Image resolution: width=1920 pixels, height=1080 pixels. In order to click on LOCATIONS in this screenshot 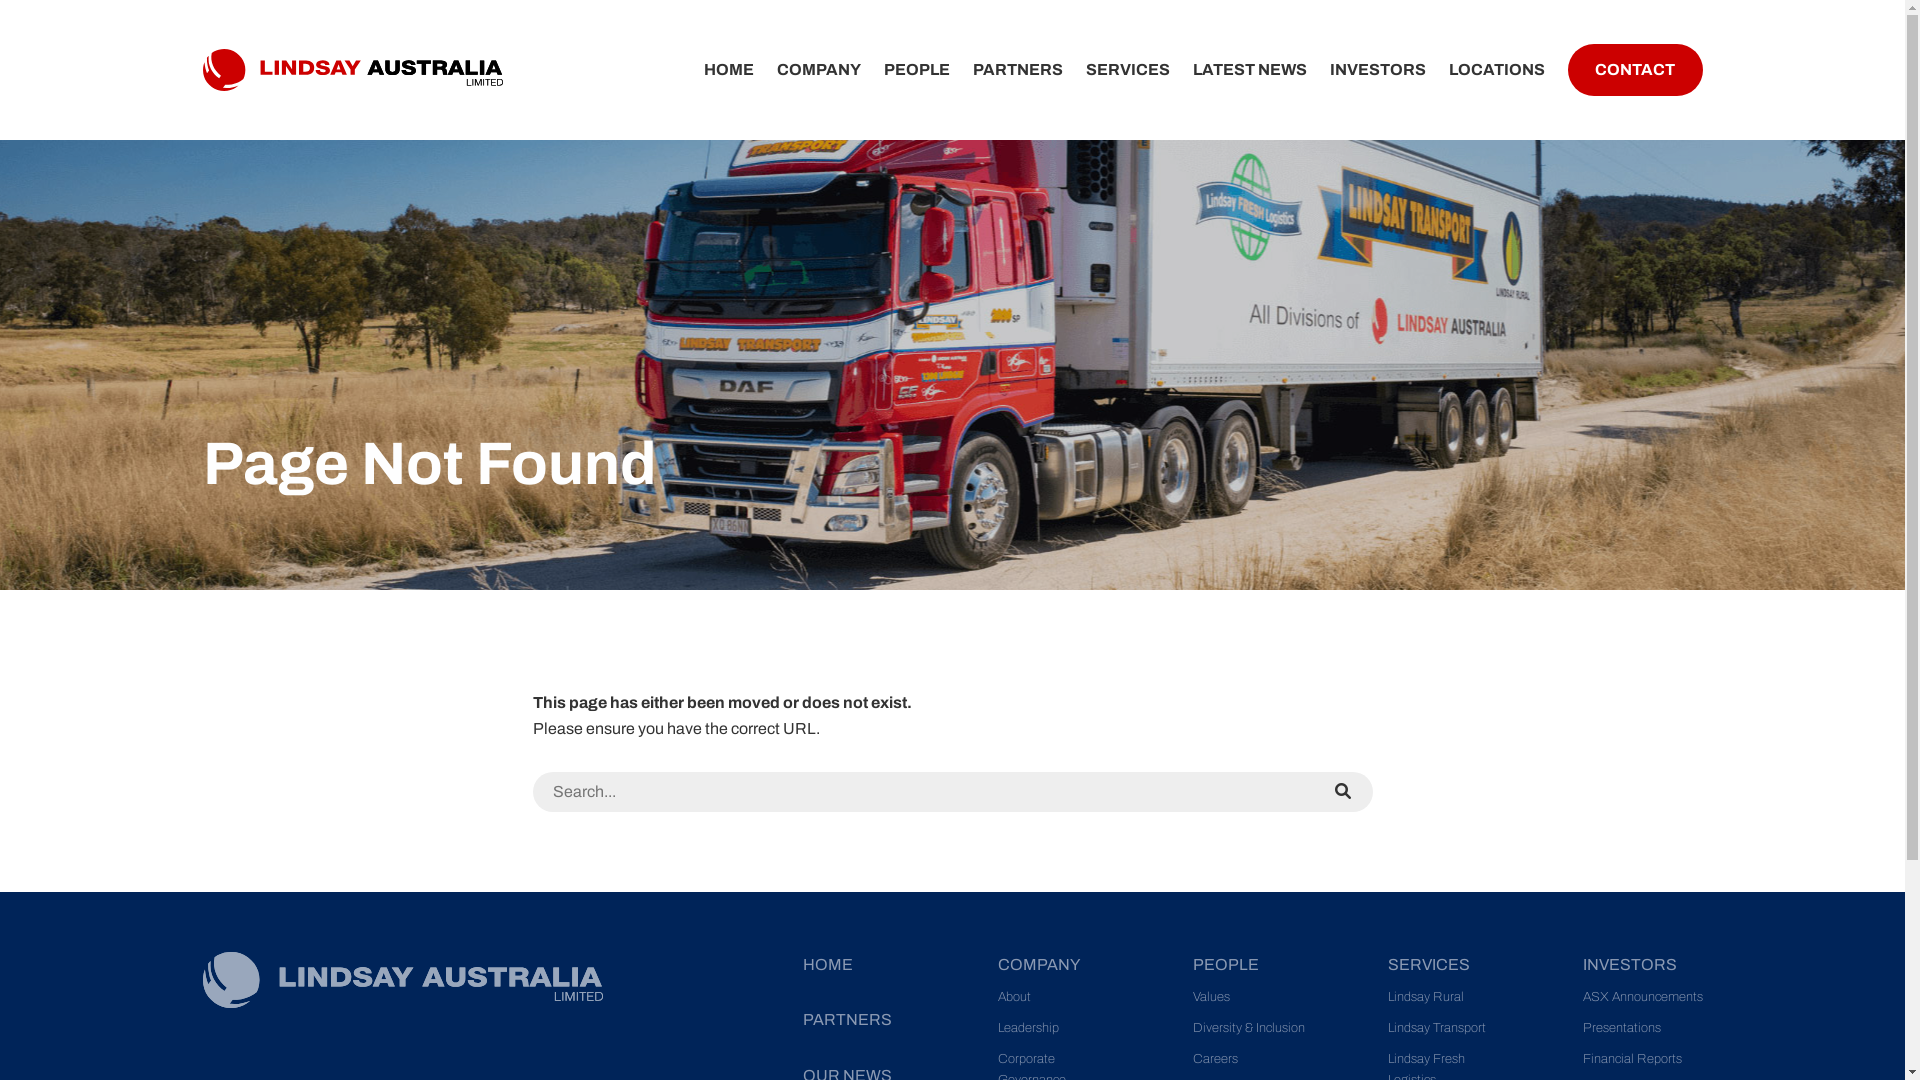, I will do `click(1497, 70)`.